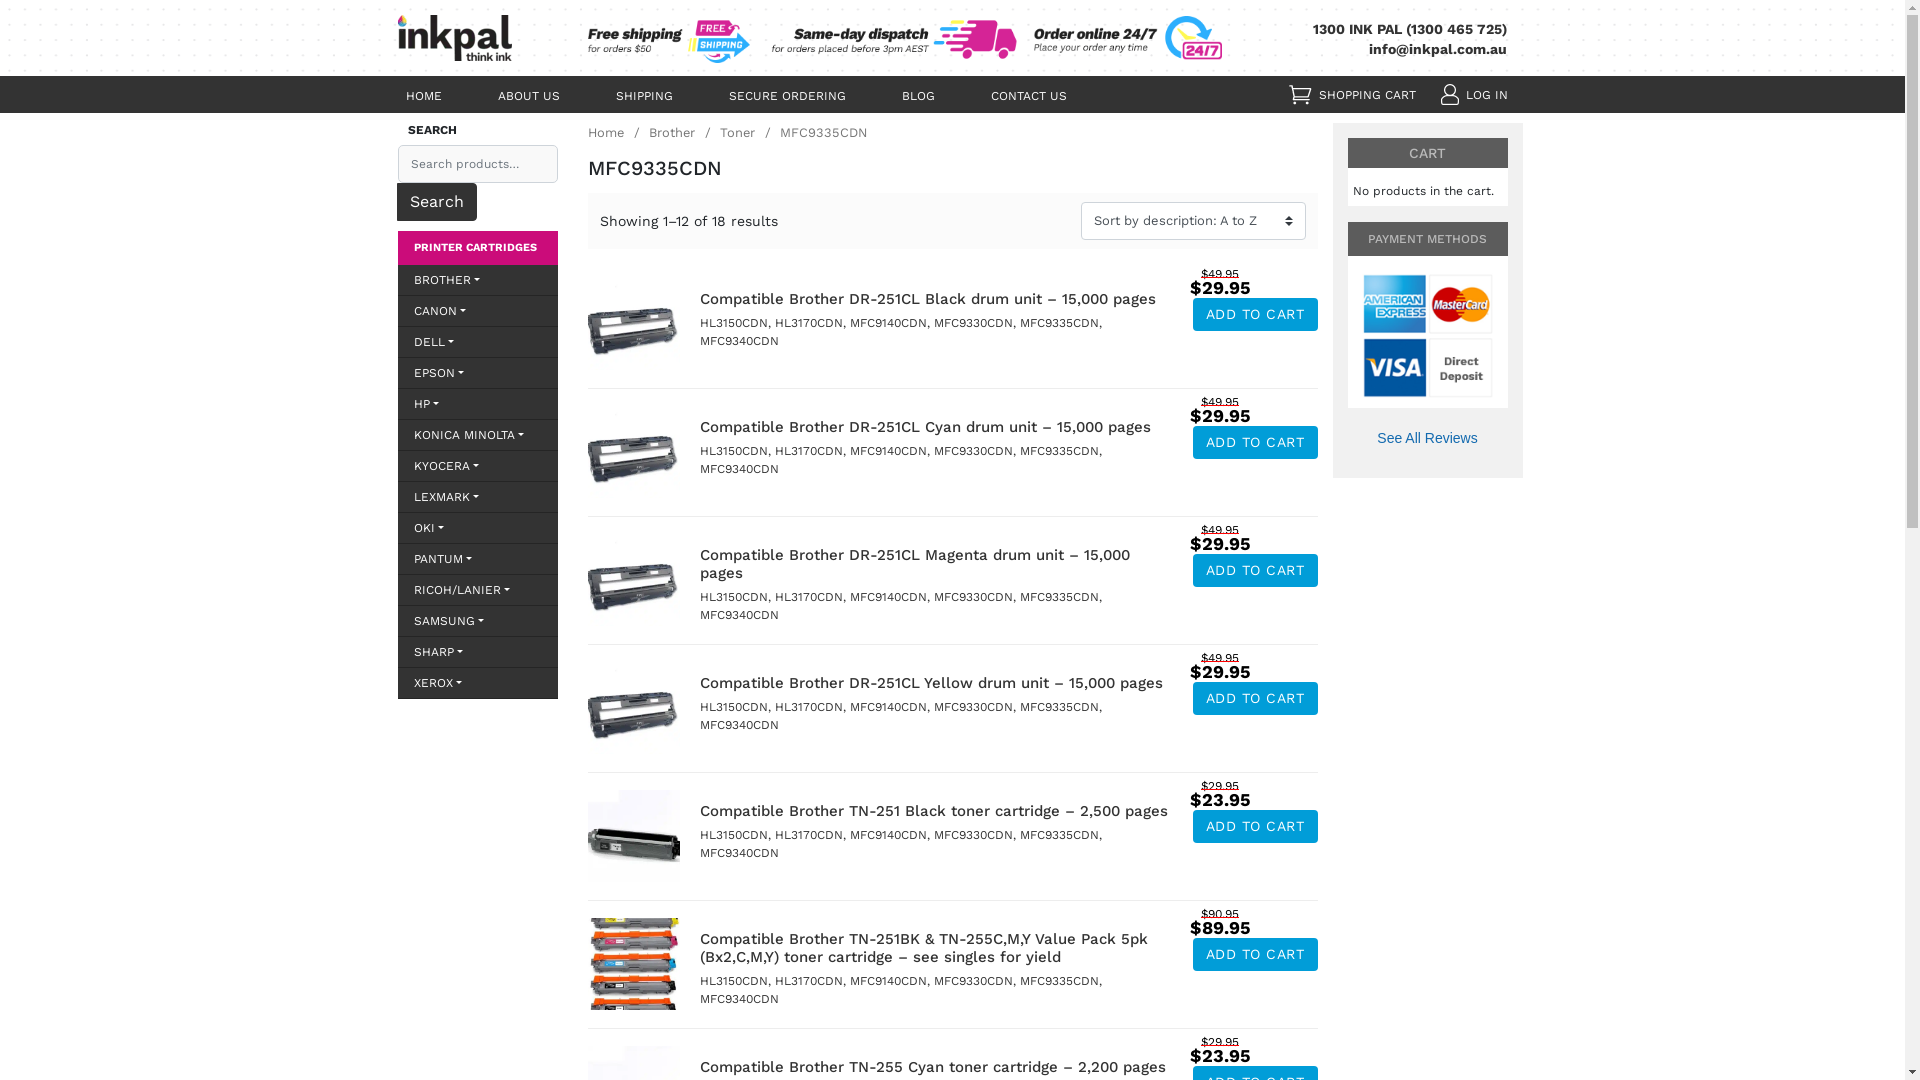 The image size is (1920, 1080). Describe the element at coordinates (888, 597) in the screenshot. I see `MFC9140CDN` at that location.